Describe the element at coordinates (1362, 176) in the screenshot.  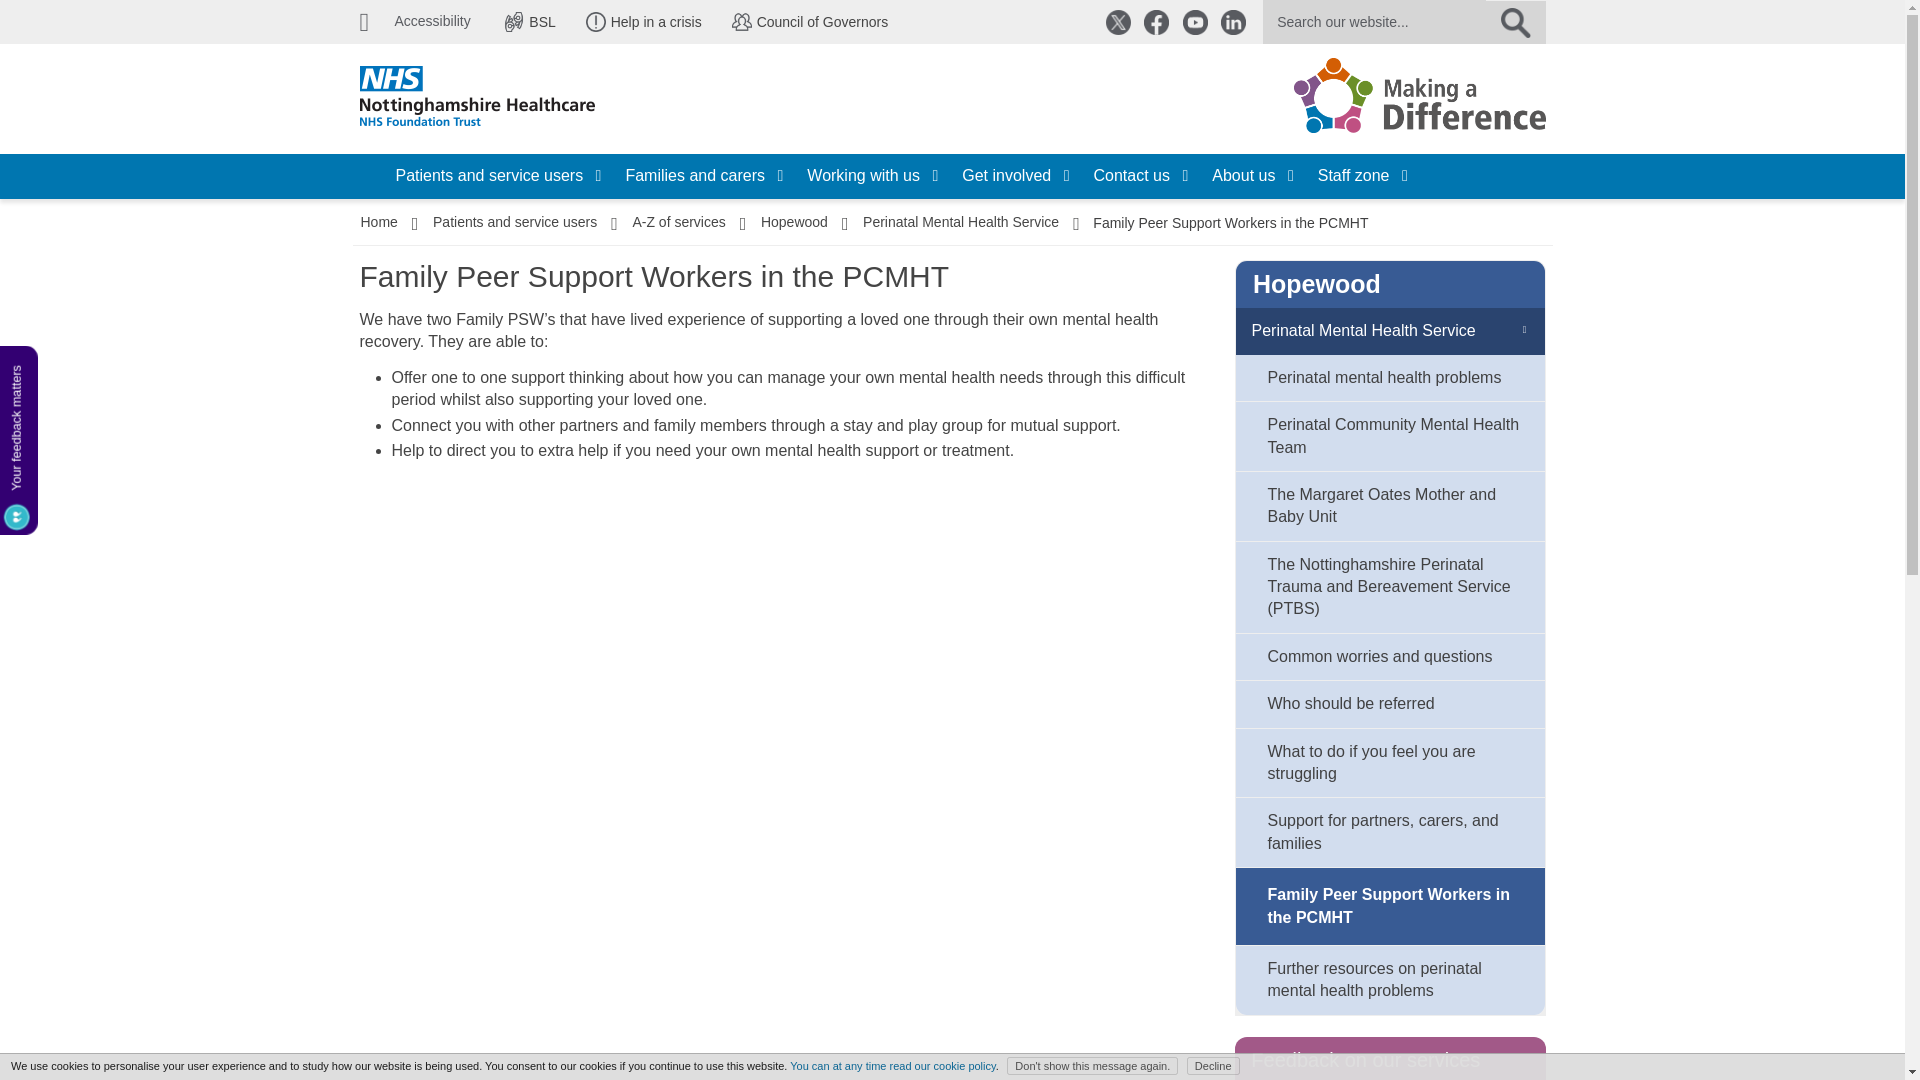
I see `Staff zone` at that location.